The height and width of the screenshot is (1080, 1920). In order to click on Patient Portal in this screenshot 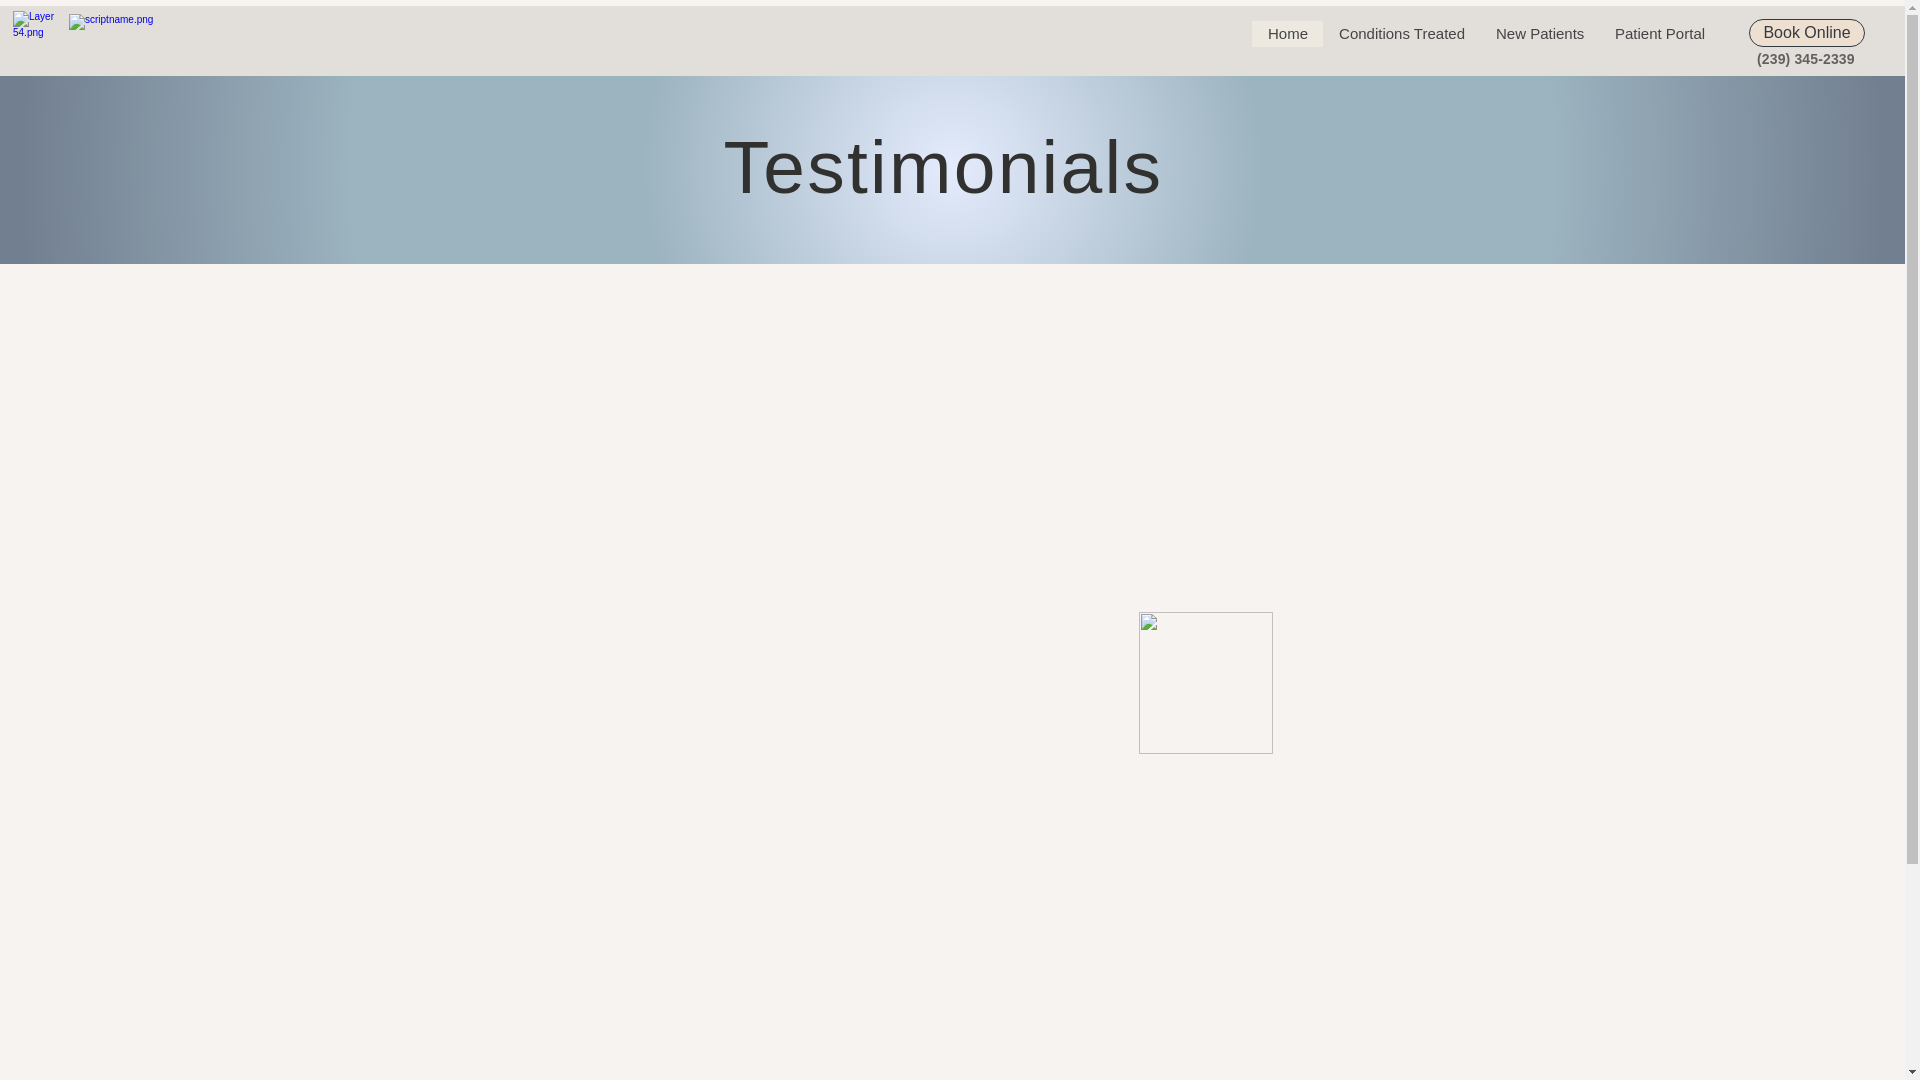, I will do `click(1660, 34)`.